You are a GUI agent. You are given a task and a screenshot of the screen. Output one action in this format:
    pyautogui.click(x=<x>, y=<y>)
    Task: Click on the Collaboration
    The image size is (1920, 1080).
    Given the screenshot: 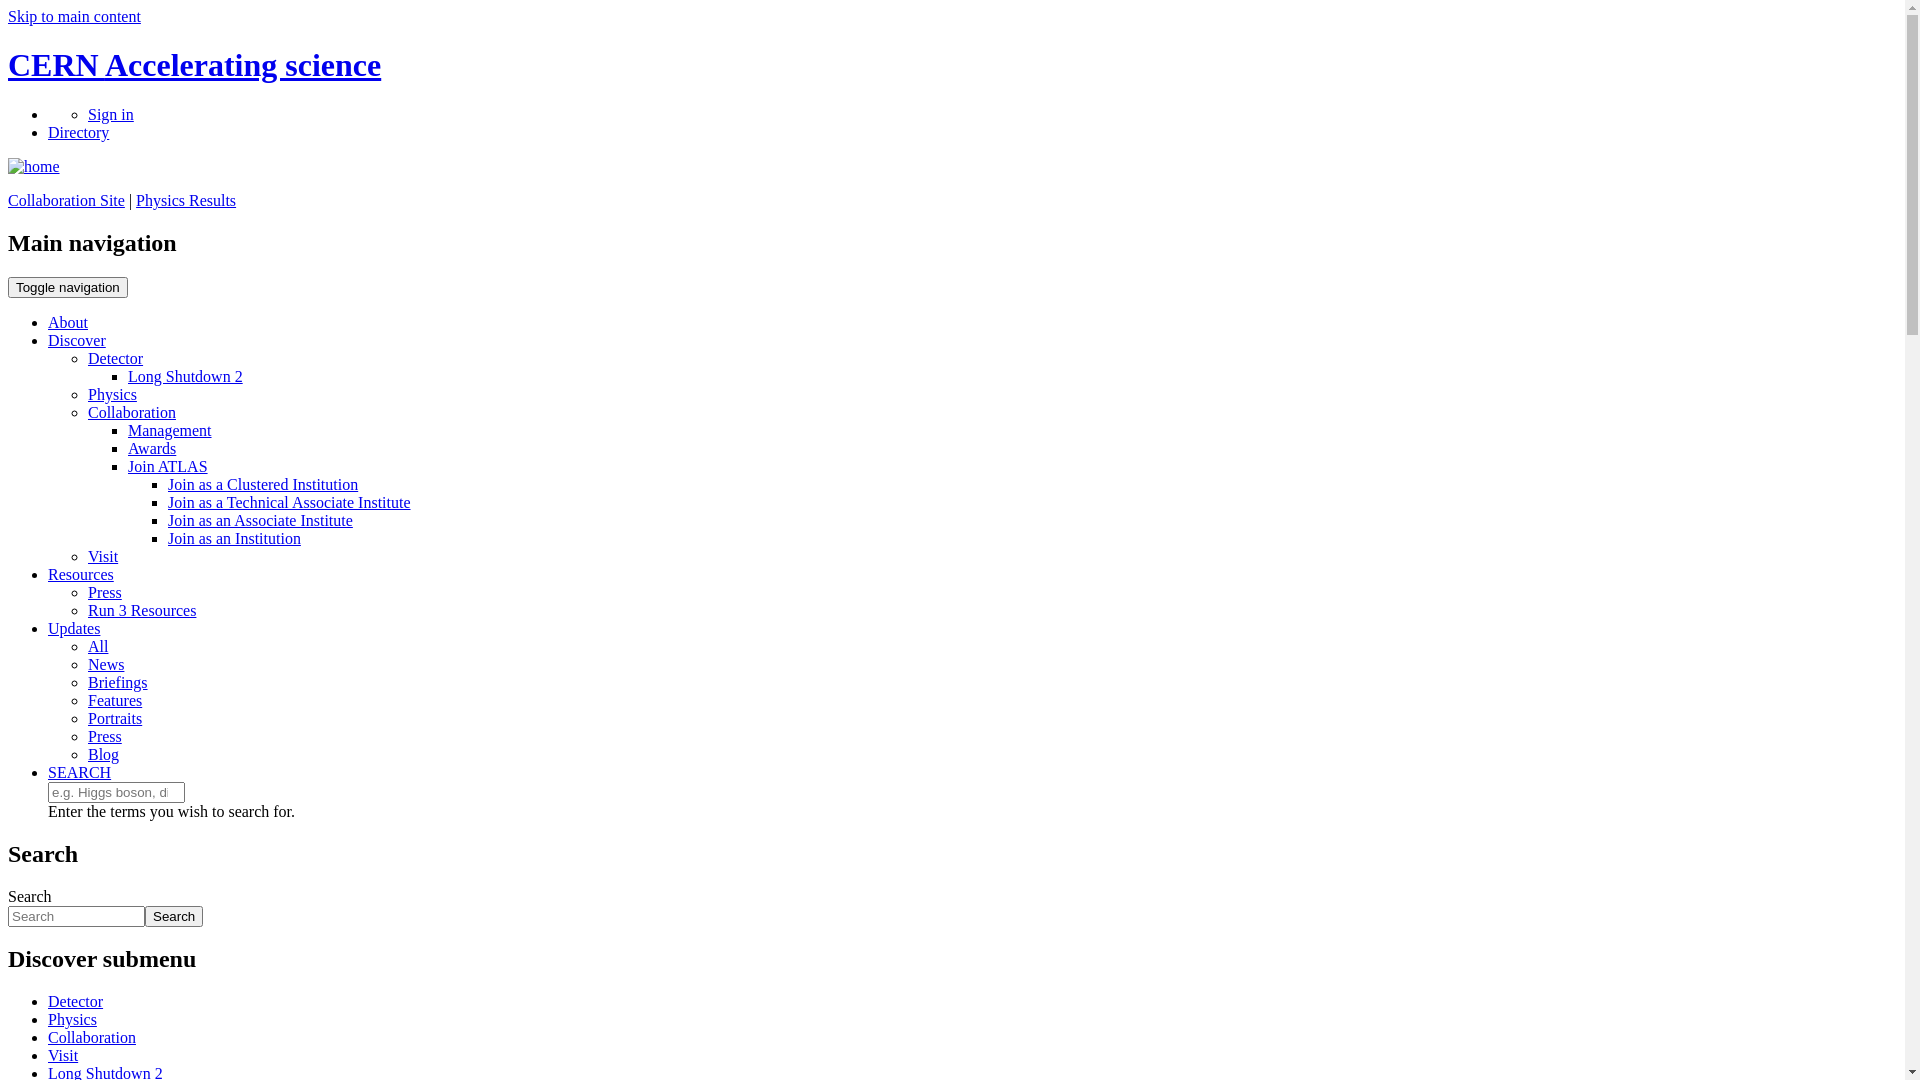 What is the action you would take?
    pyautogui.click(x=132, y=412)
    